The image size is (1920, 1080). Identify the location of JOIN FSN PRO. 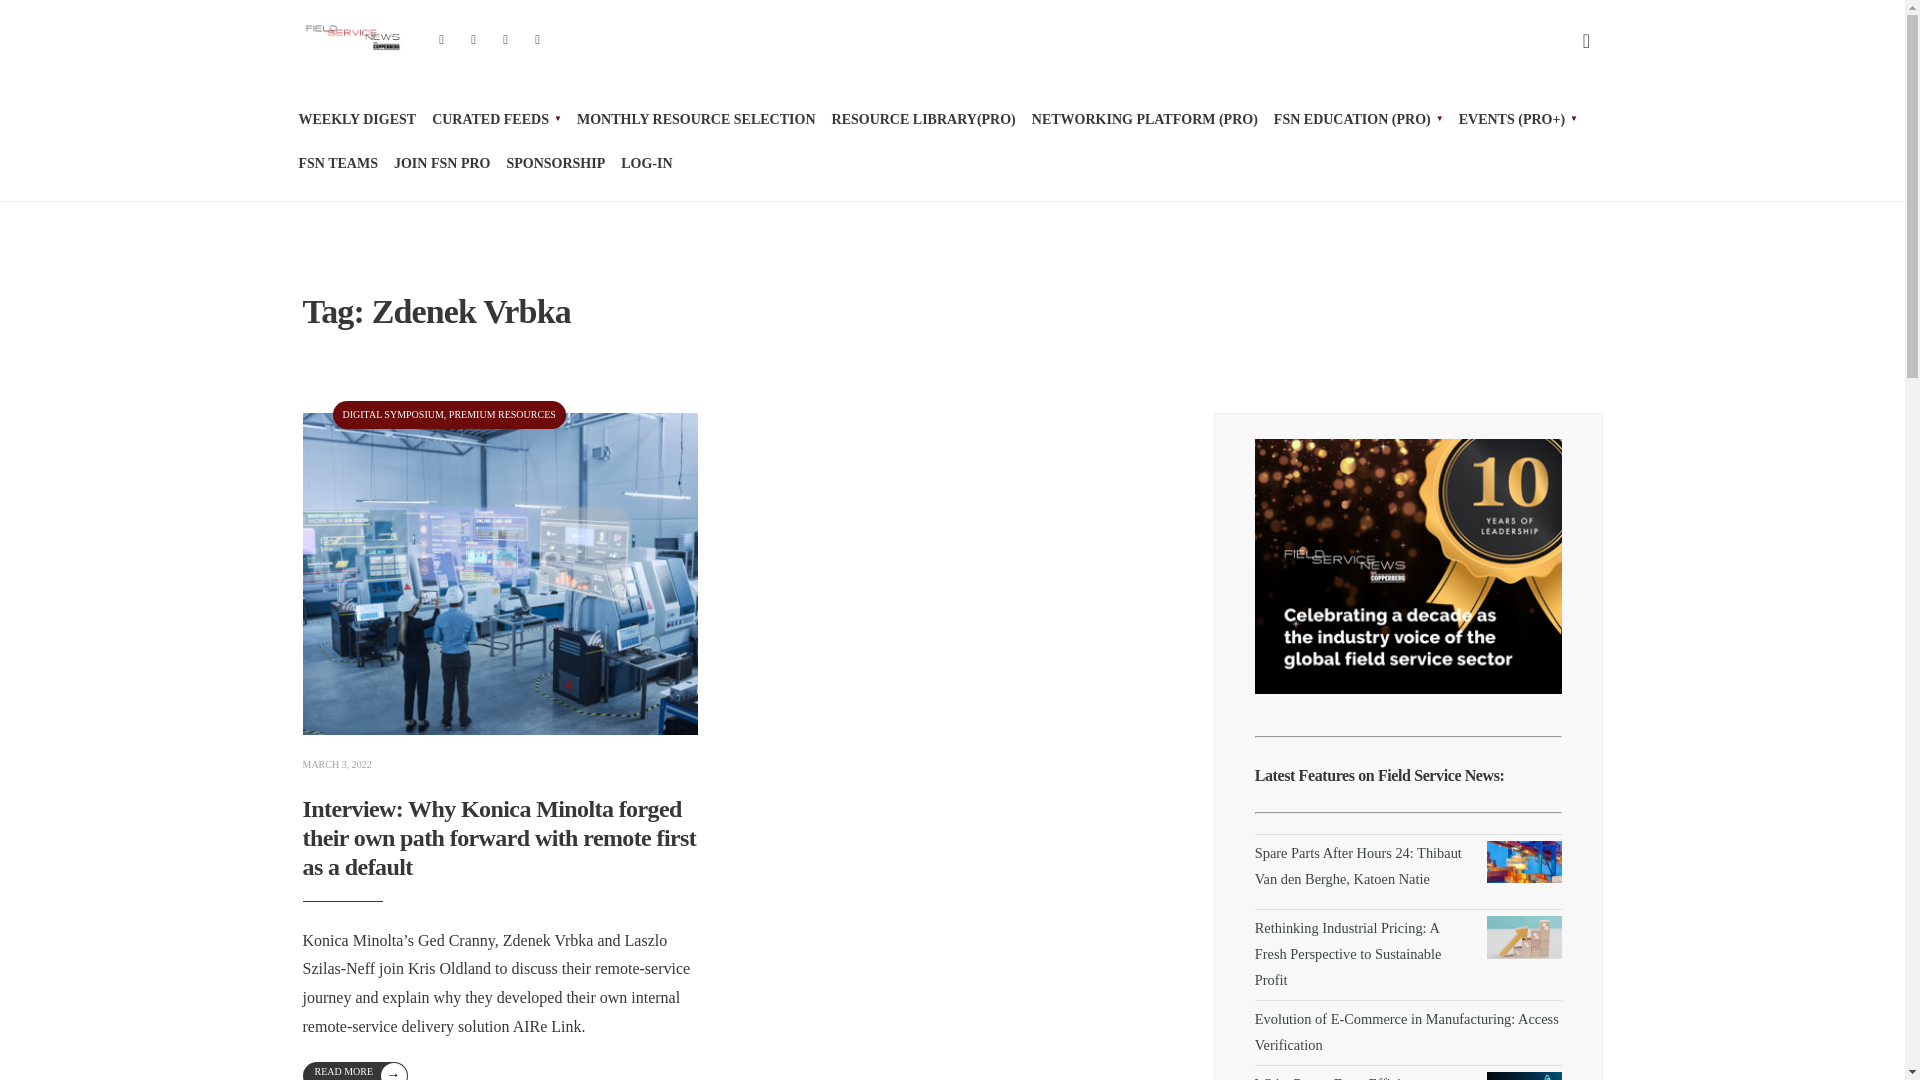
(441, 163).